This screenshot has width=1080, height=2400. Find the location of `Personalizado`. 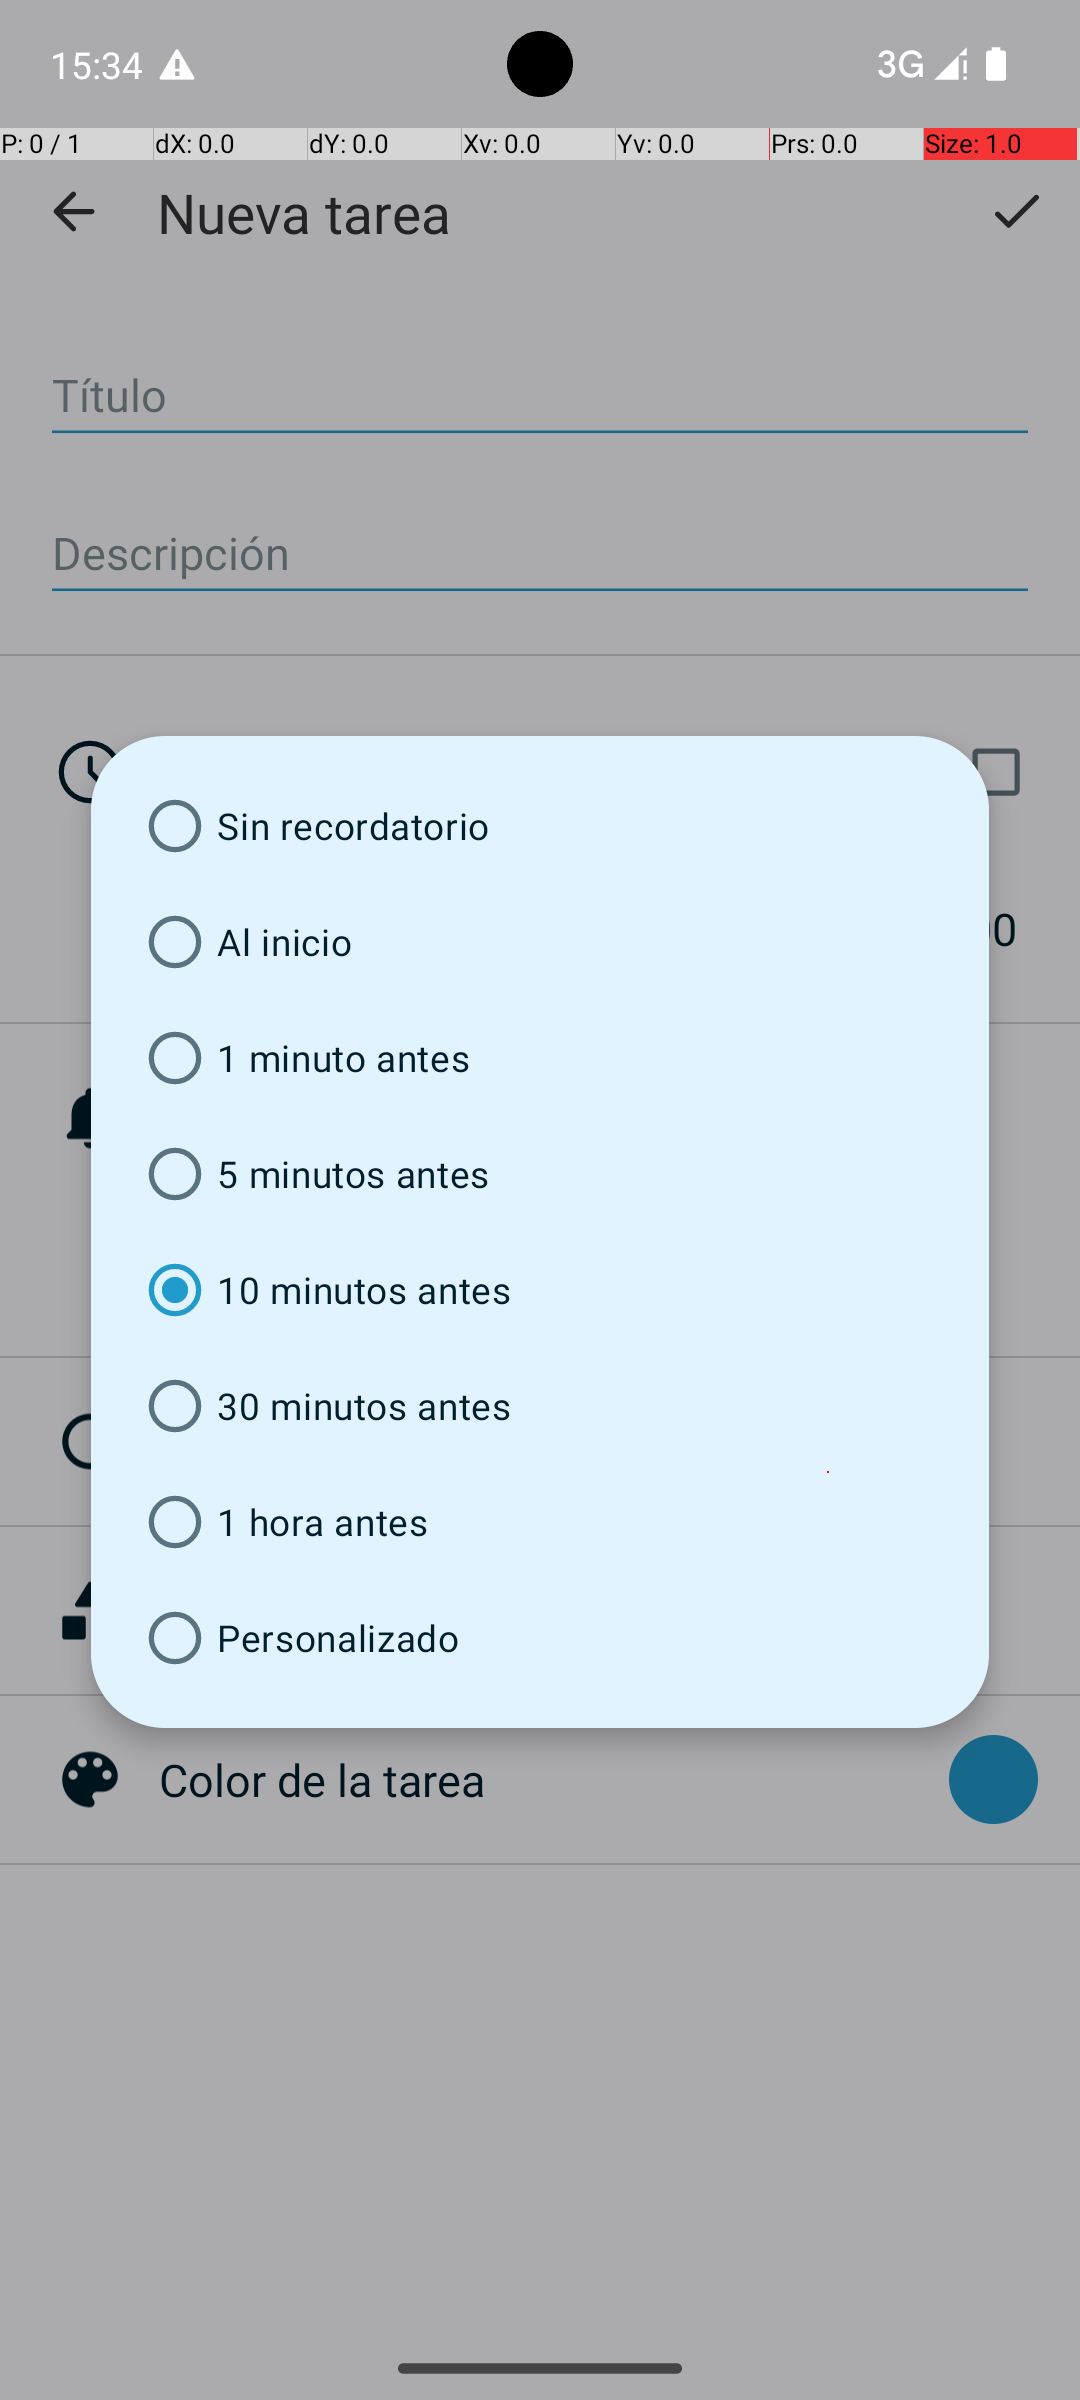

Personalizado is located at coordinates (540, 1638).